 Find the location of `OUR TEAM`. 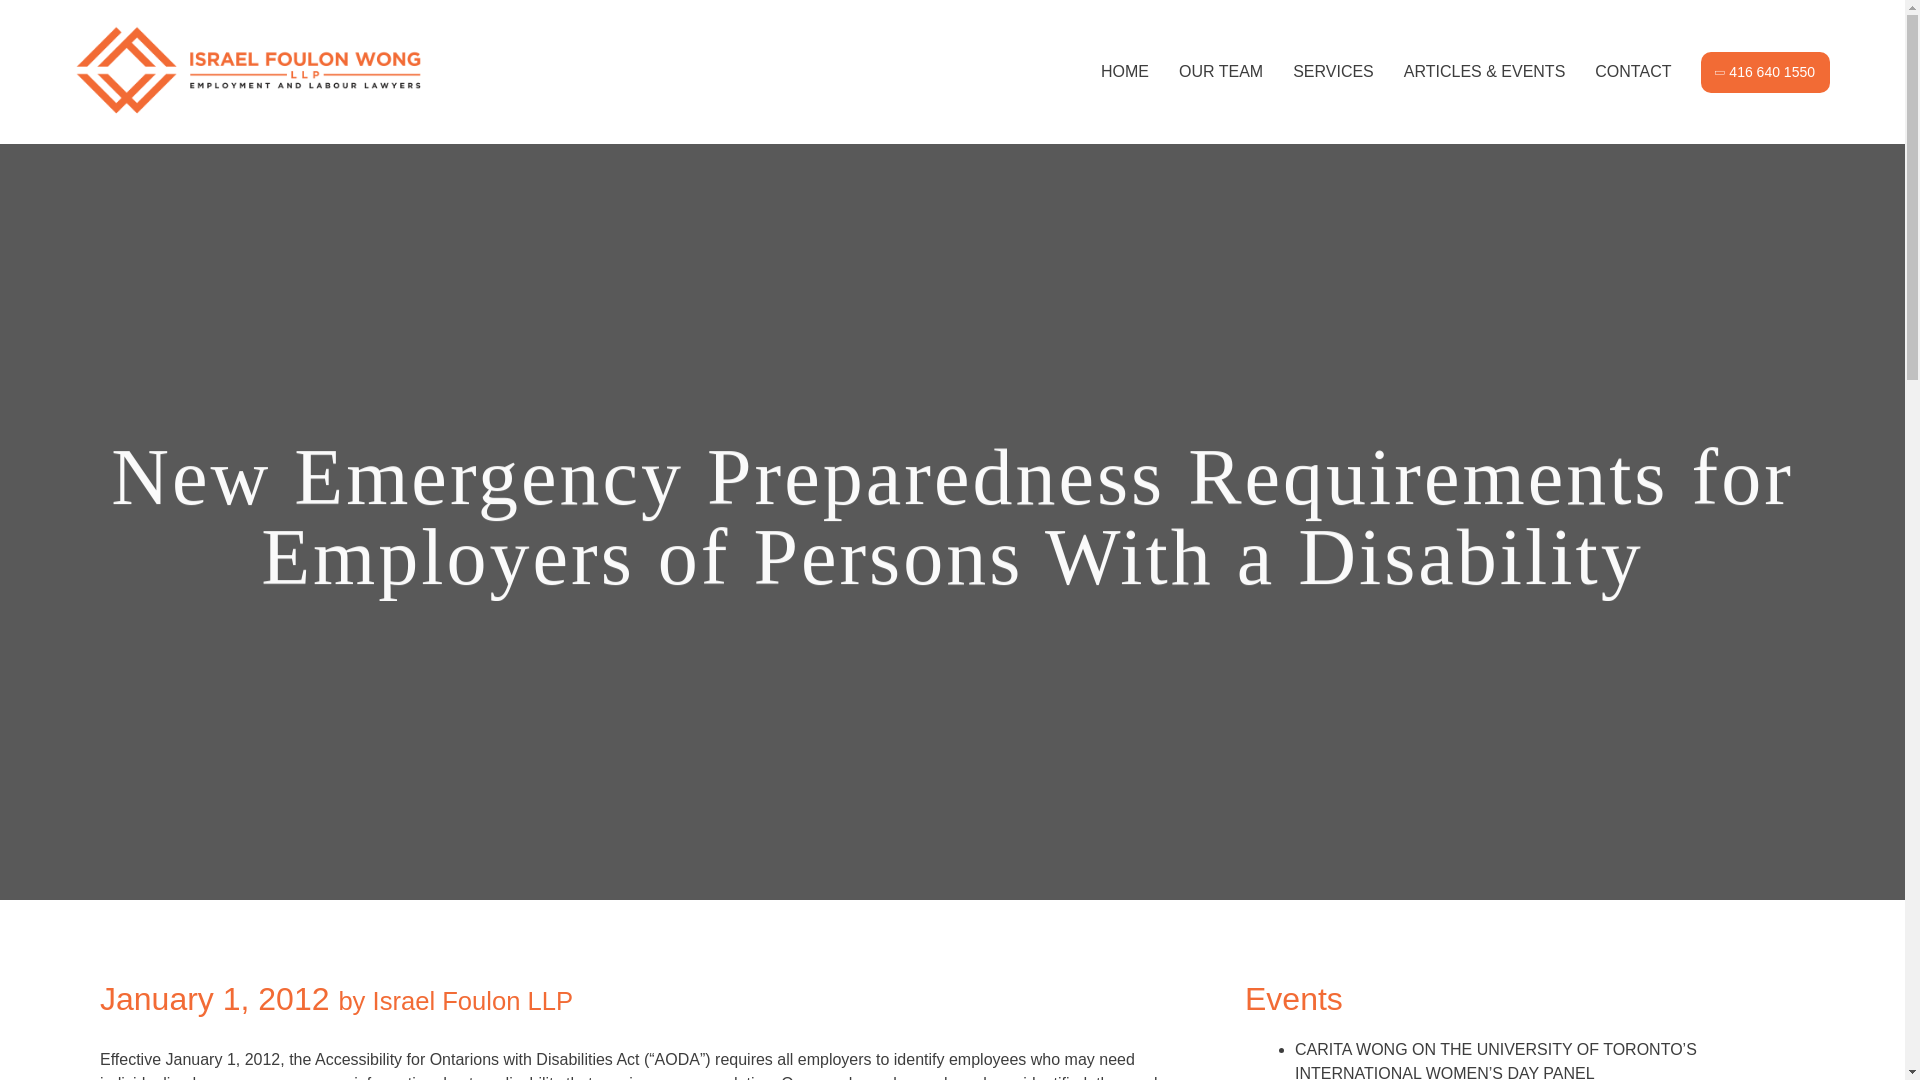

OUR TEAM is located at coordinates (1220, 70).